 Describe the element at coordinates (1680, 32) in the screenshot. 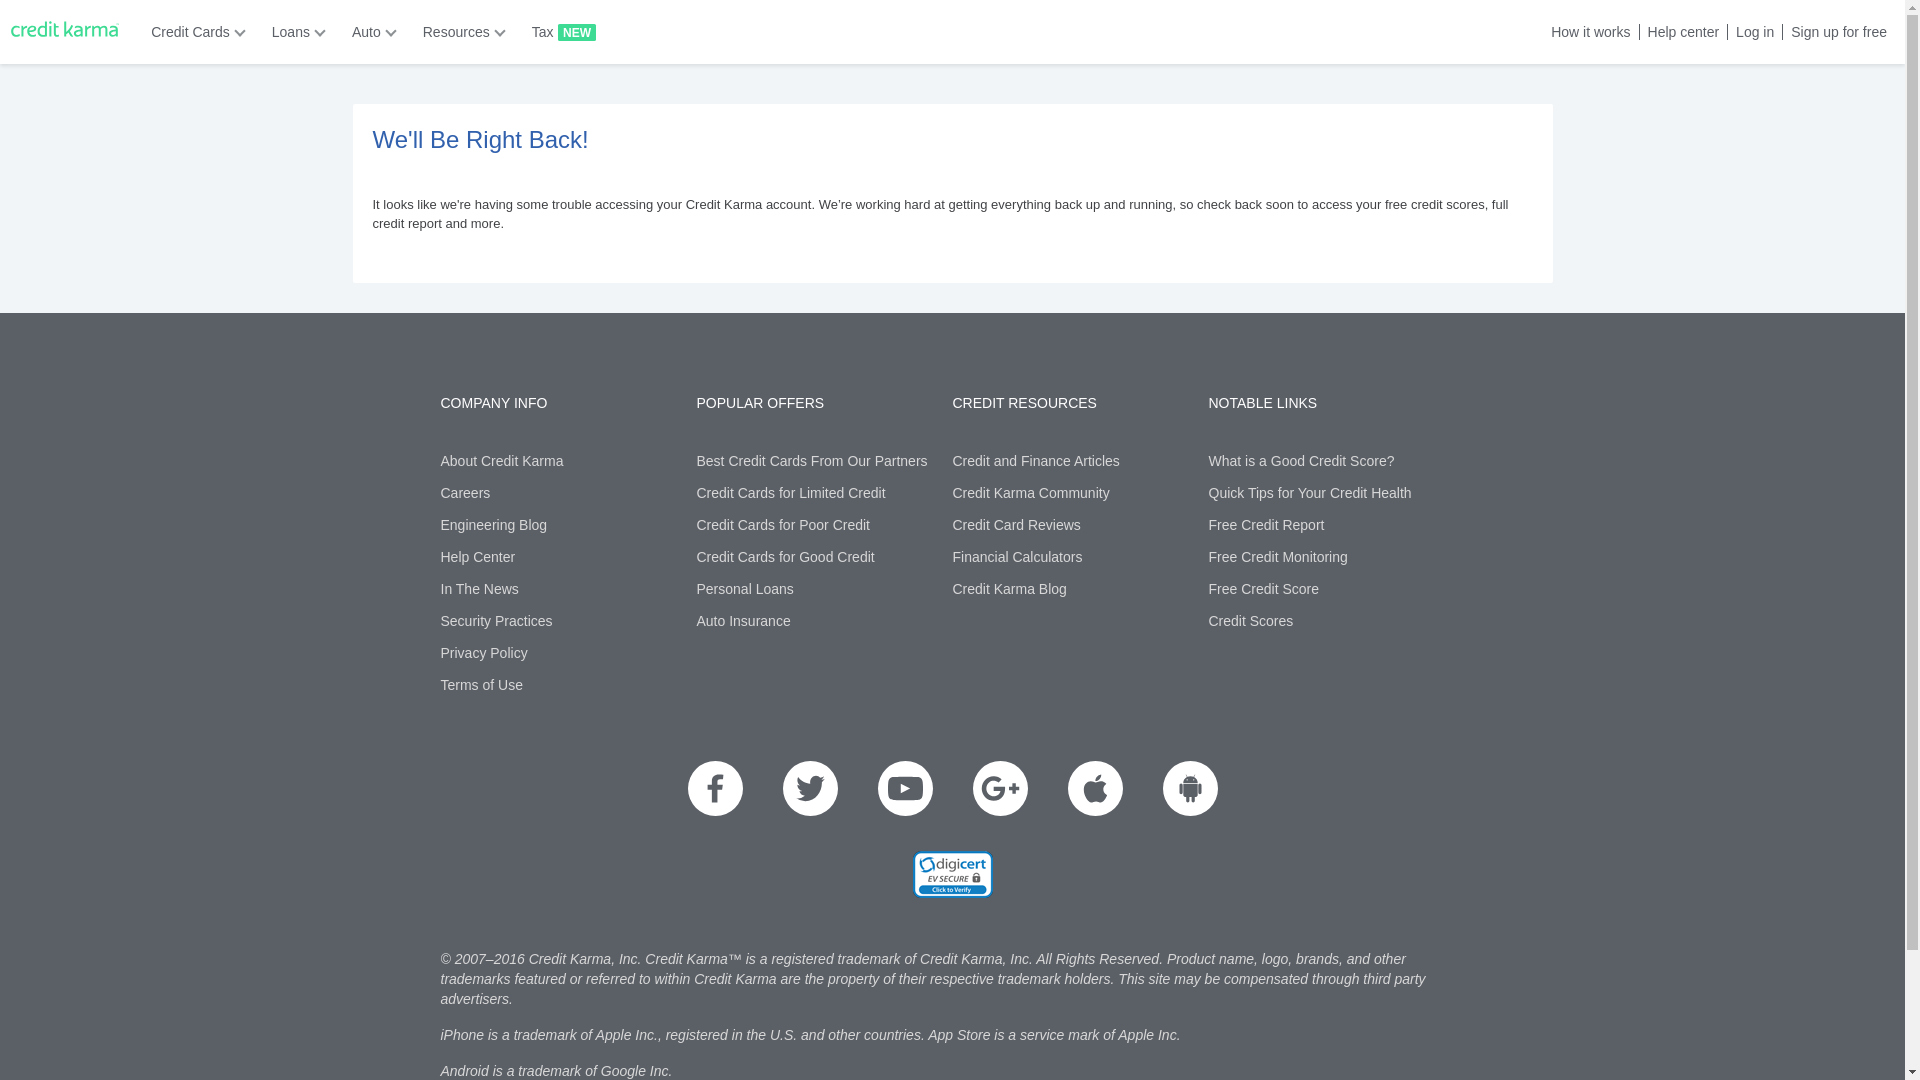

I see `Help center` at that location.